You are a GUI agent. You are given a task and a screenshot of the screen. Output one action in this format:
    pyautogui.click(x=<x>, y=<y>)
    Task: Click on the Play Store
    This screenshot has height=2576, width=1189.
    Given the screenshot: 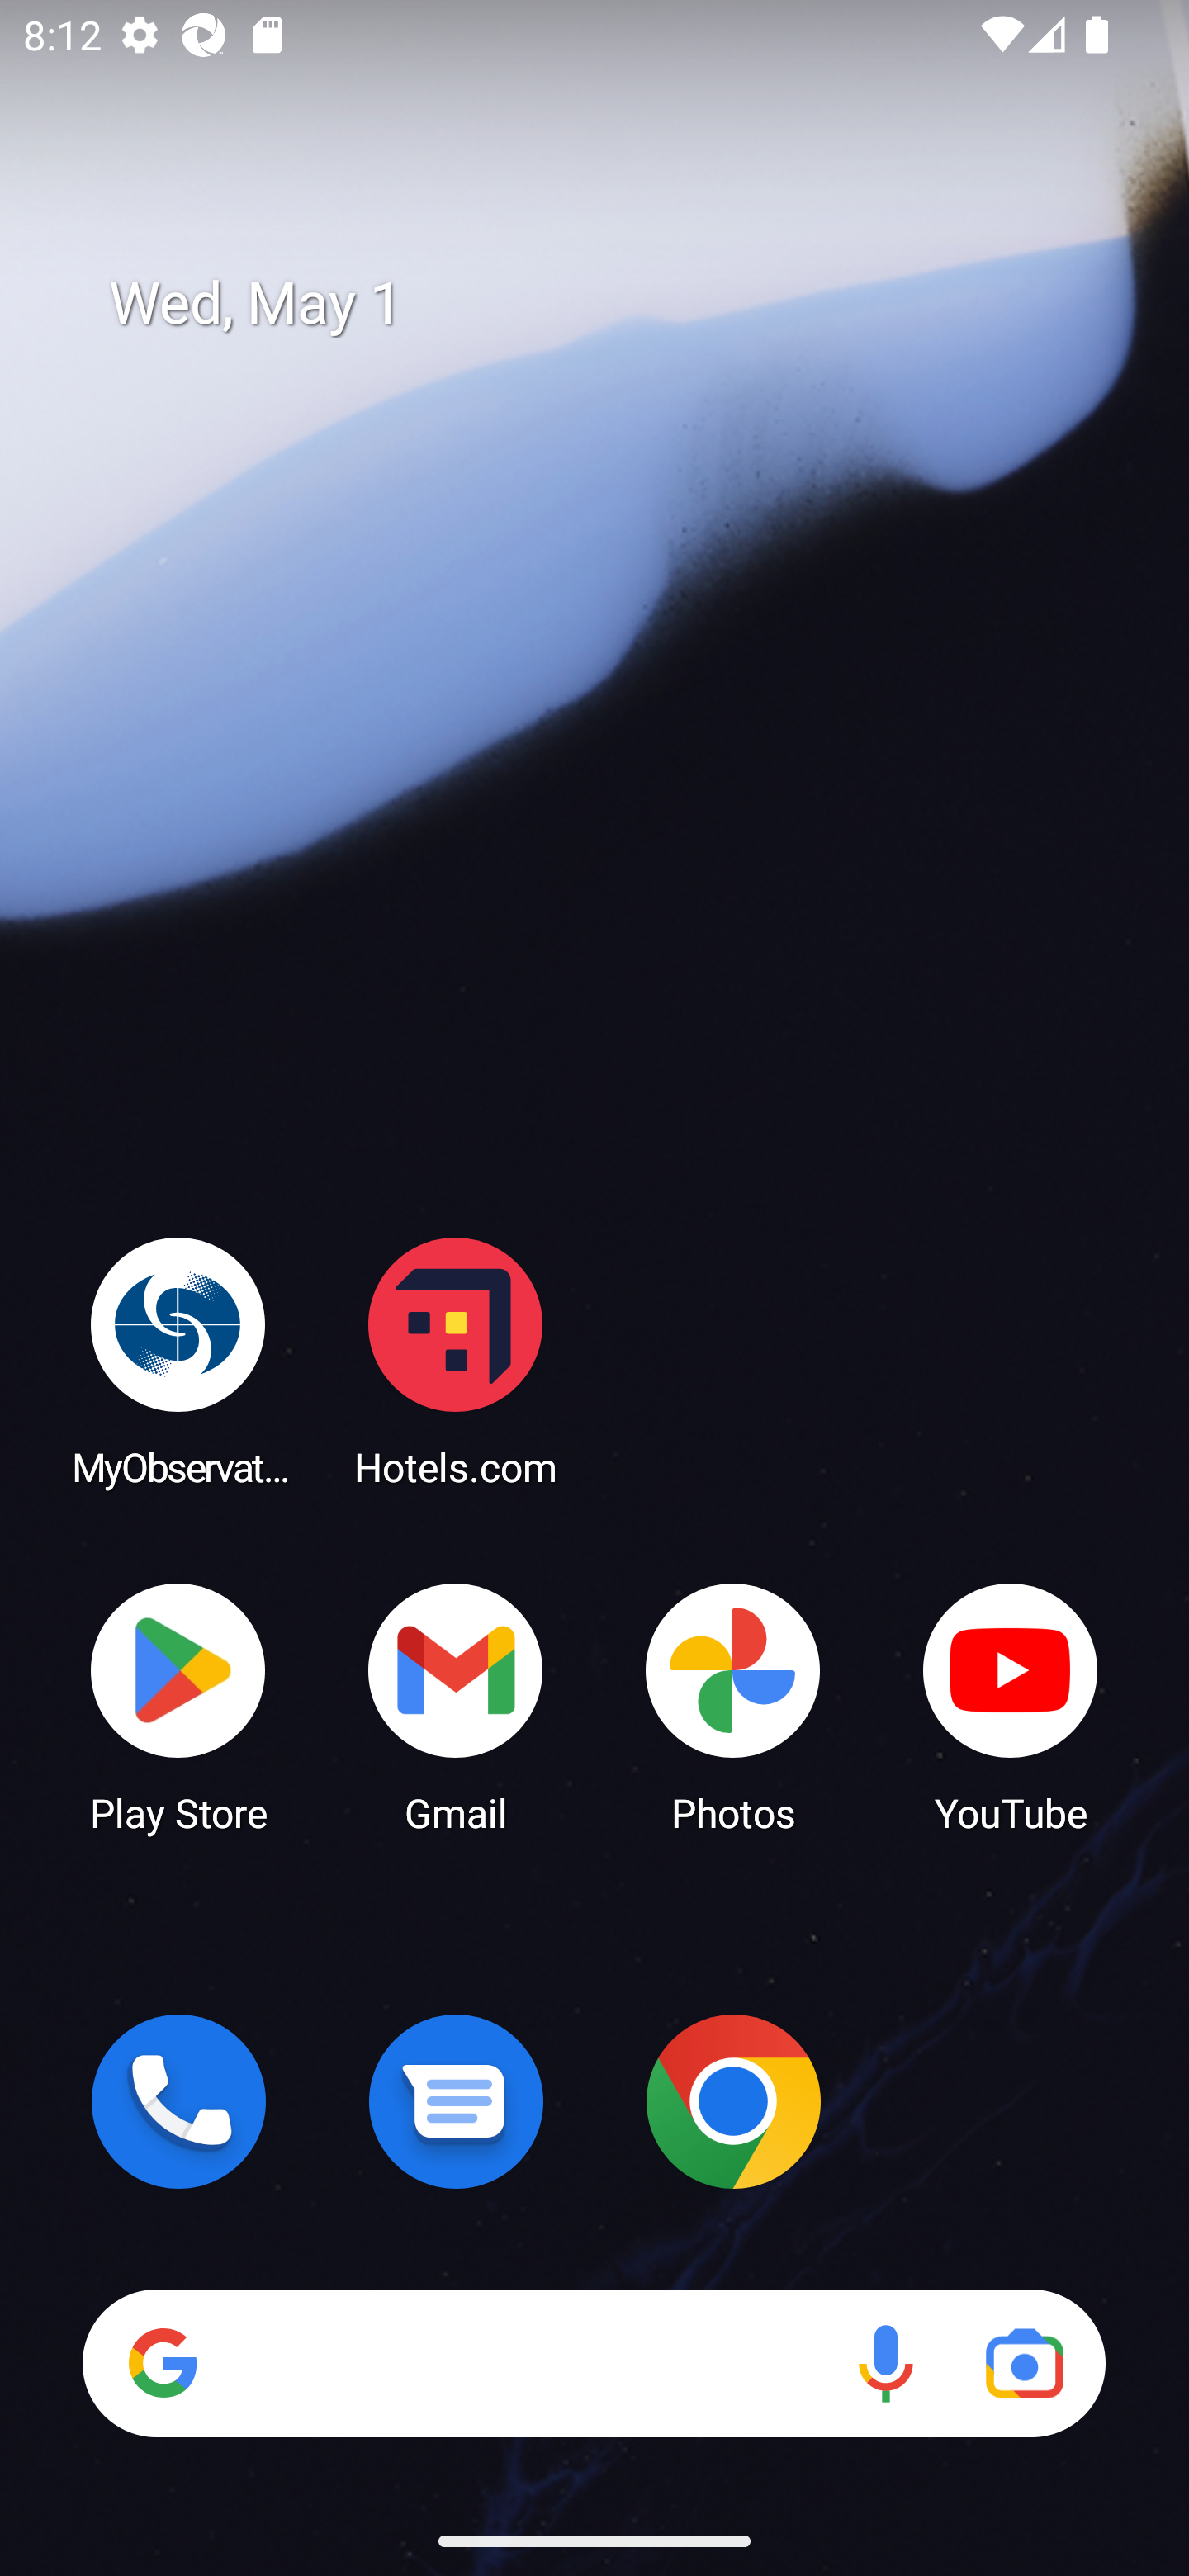 What is the action you would take?
    pyautogui.click(x=178, y=1706)
    